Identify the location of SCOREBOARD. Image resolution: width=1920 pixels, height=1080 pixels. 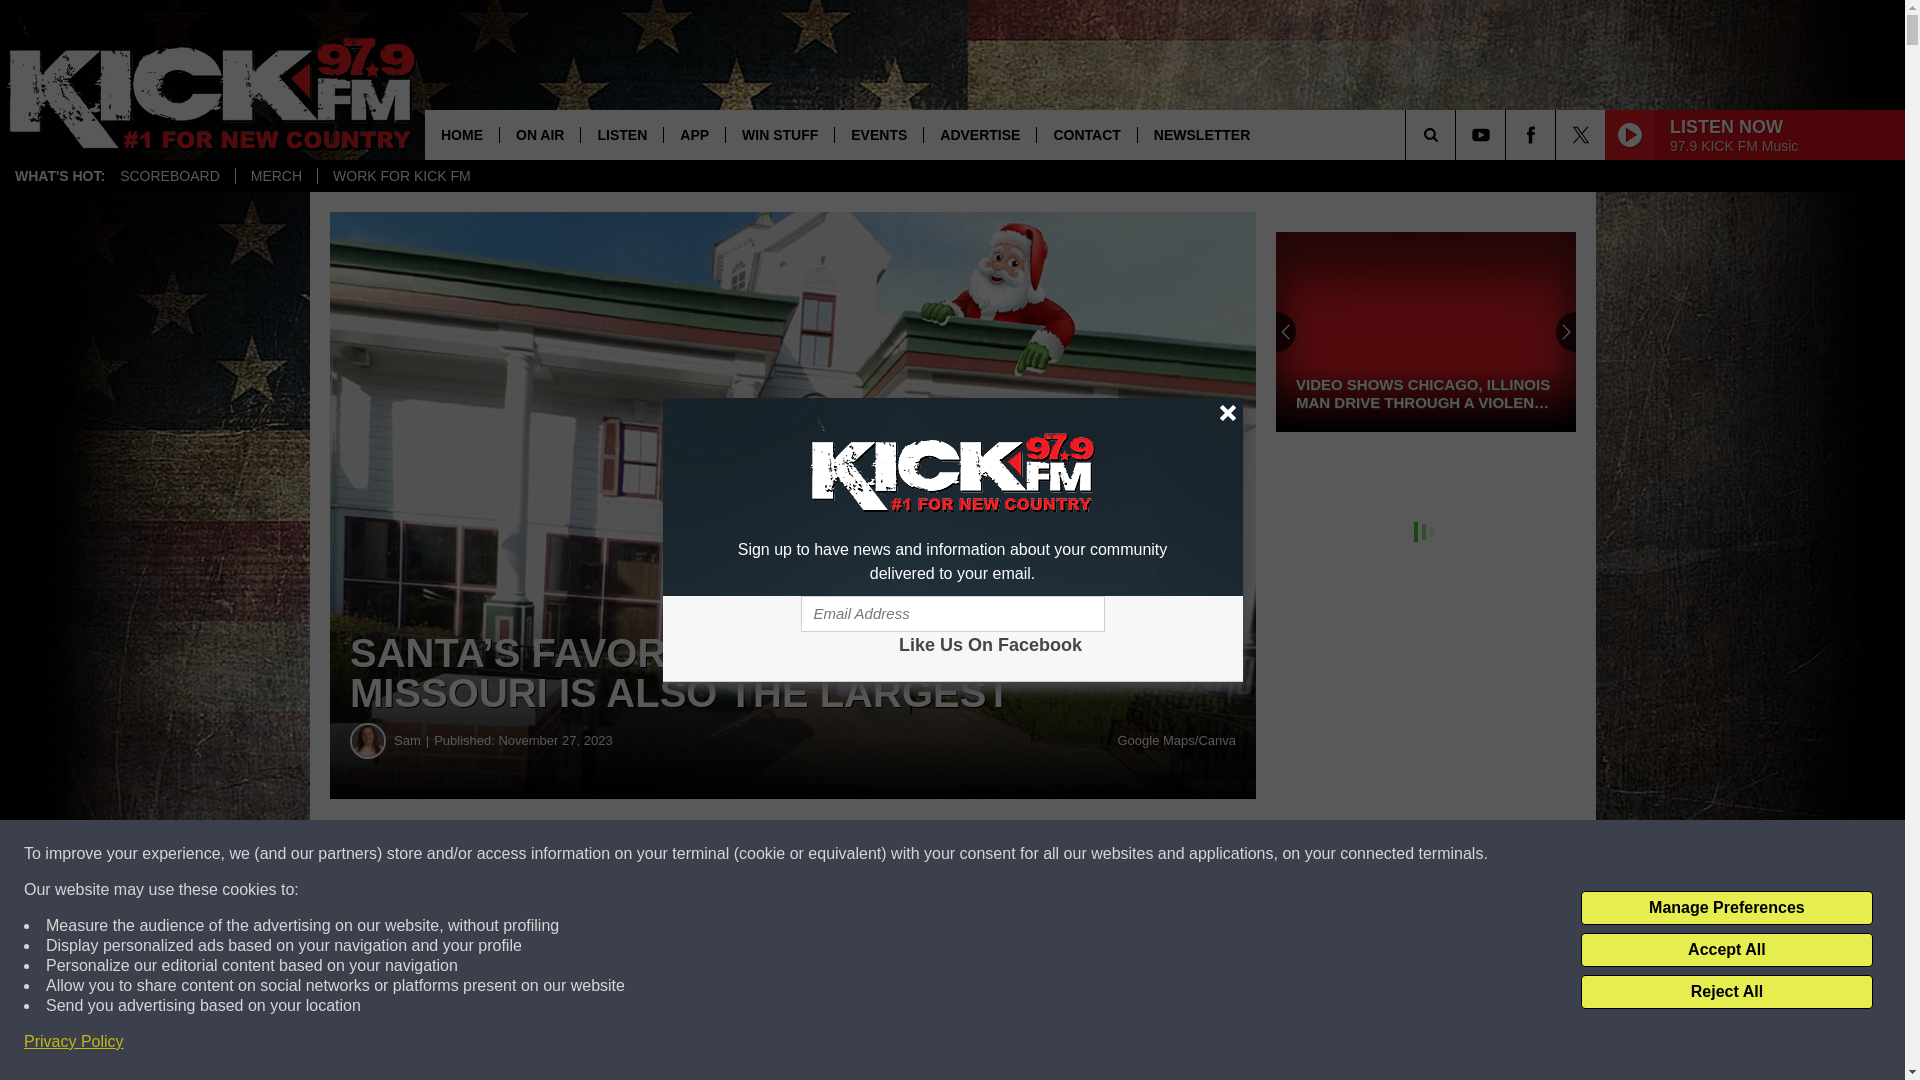
(170, 176).